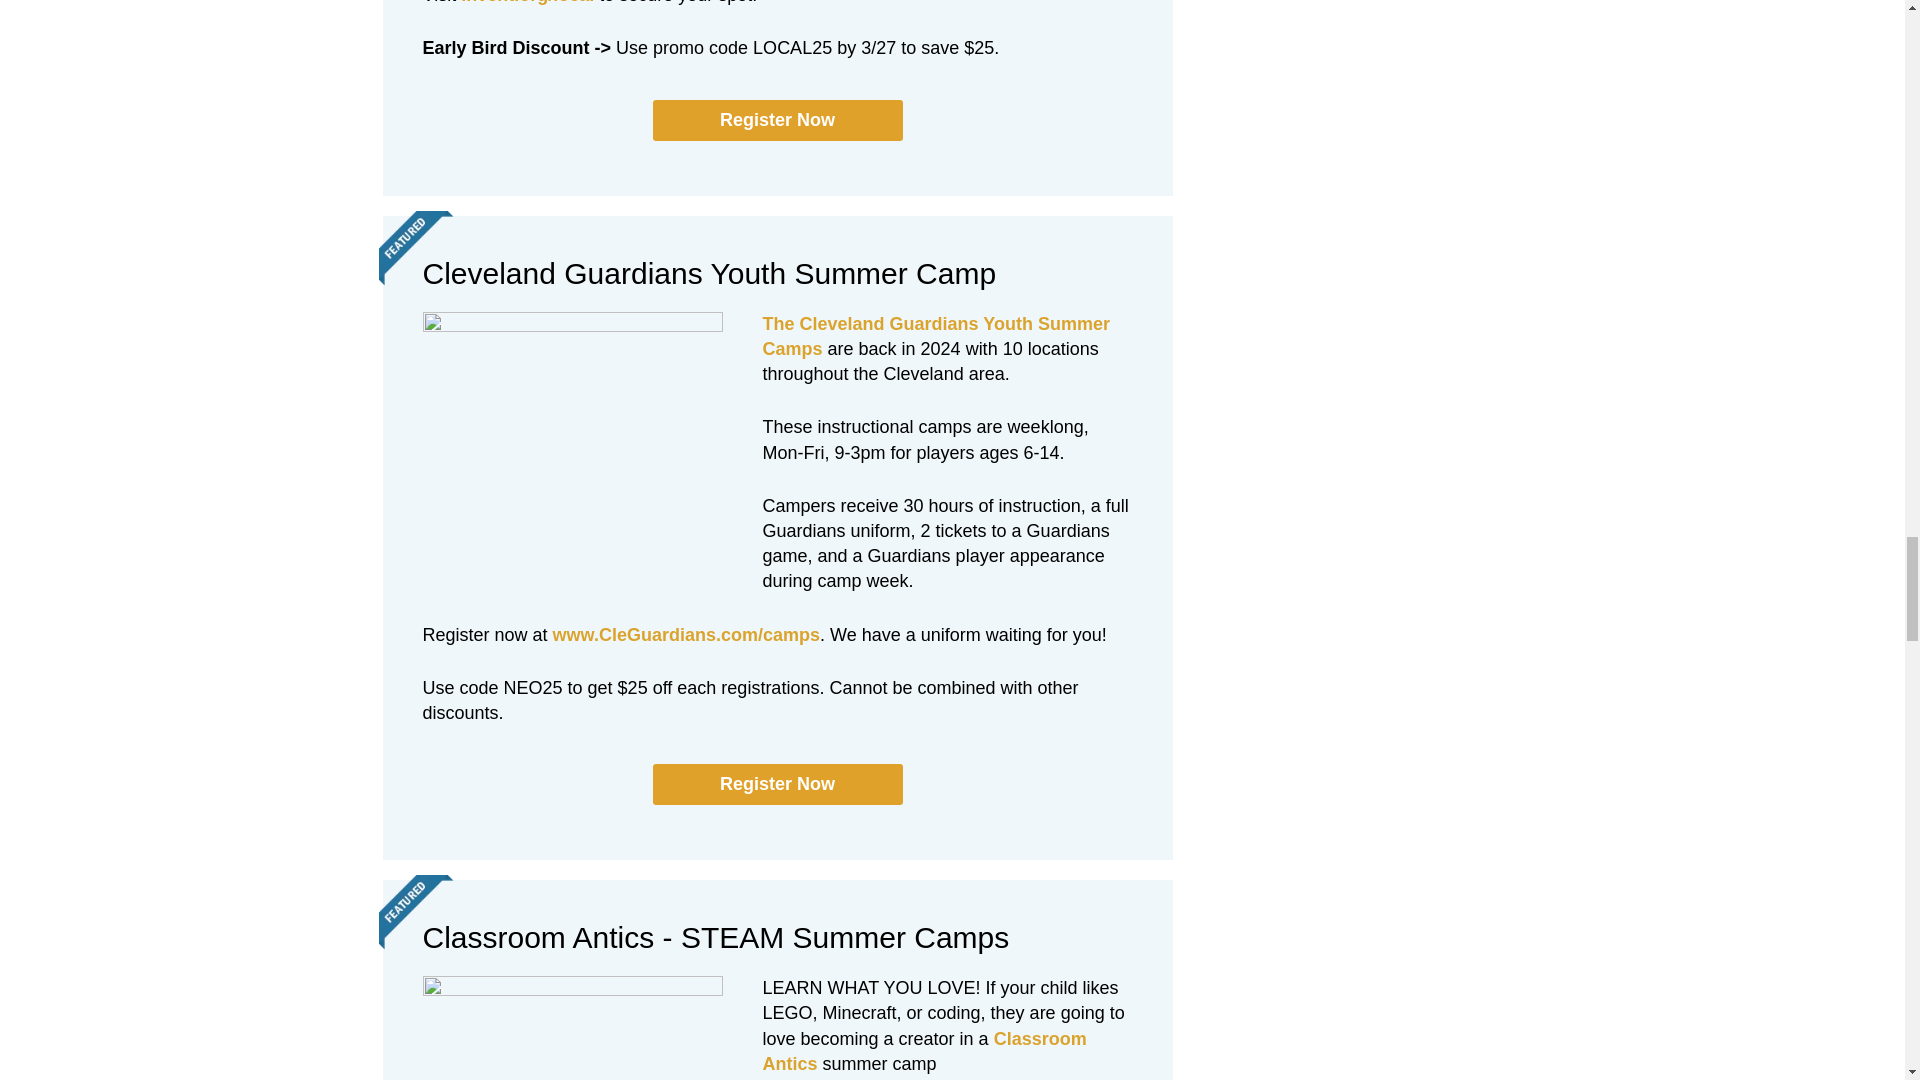 The image size is (1920, 1080). Describe the element at coordinates (777, 120) in the screenshot. I see `Register Now` at that location.